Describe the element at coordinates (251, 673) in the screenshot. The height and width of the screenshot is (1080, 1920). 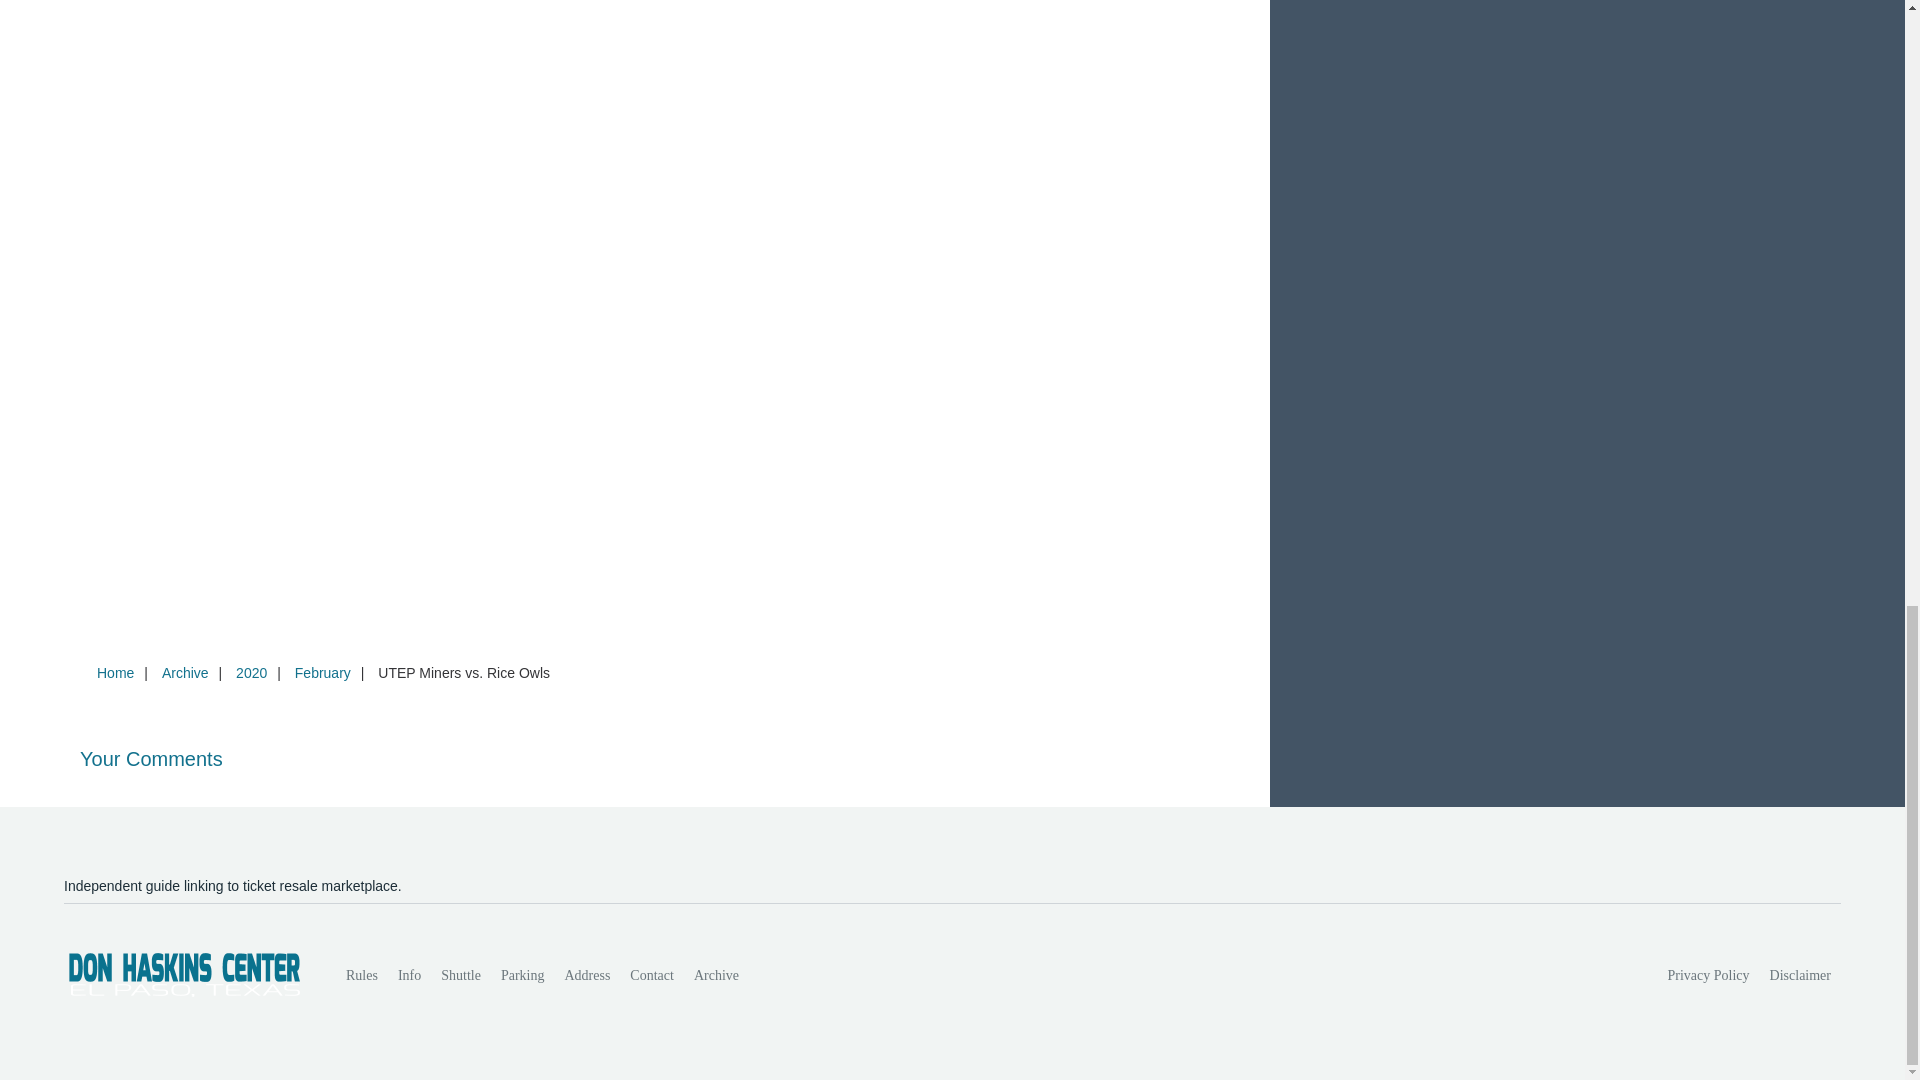
I see `2020` at that location.